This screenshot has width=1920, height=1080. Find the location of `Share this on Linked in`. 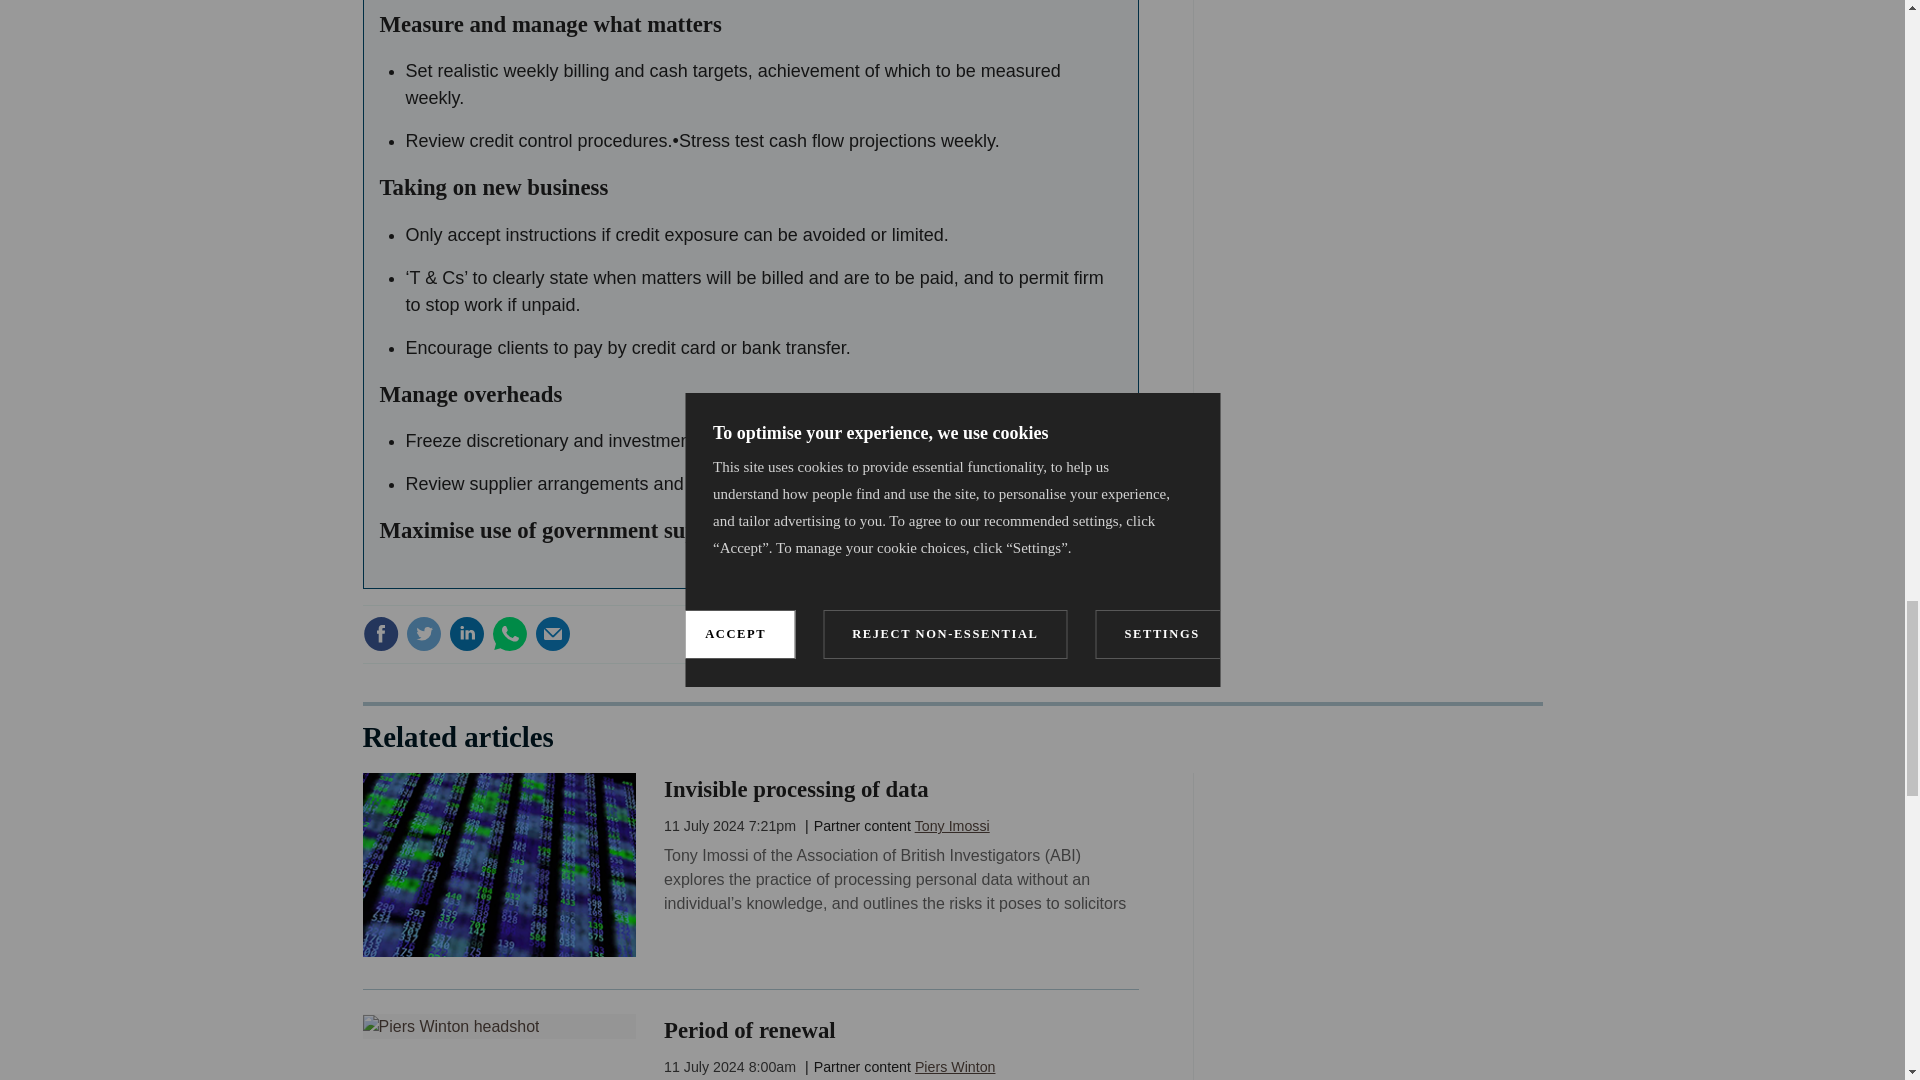

Share this on Linked in is located at coordinates (465, 634).